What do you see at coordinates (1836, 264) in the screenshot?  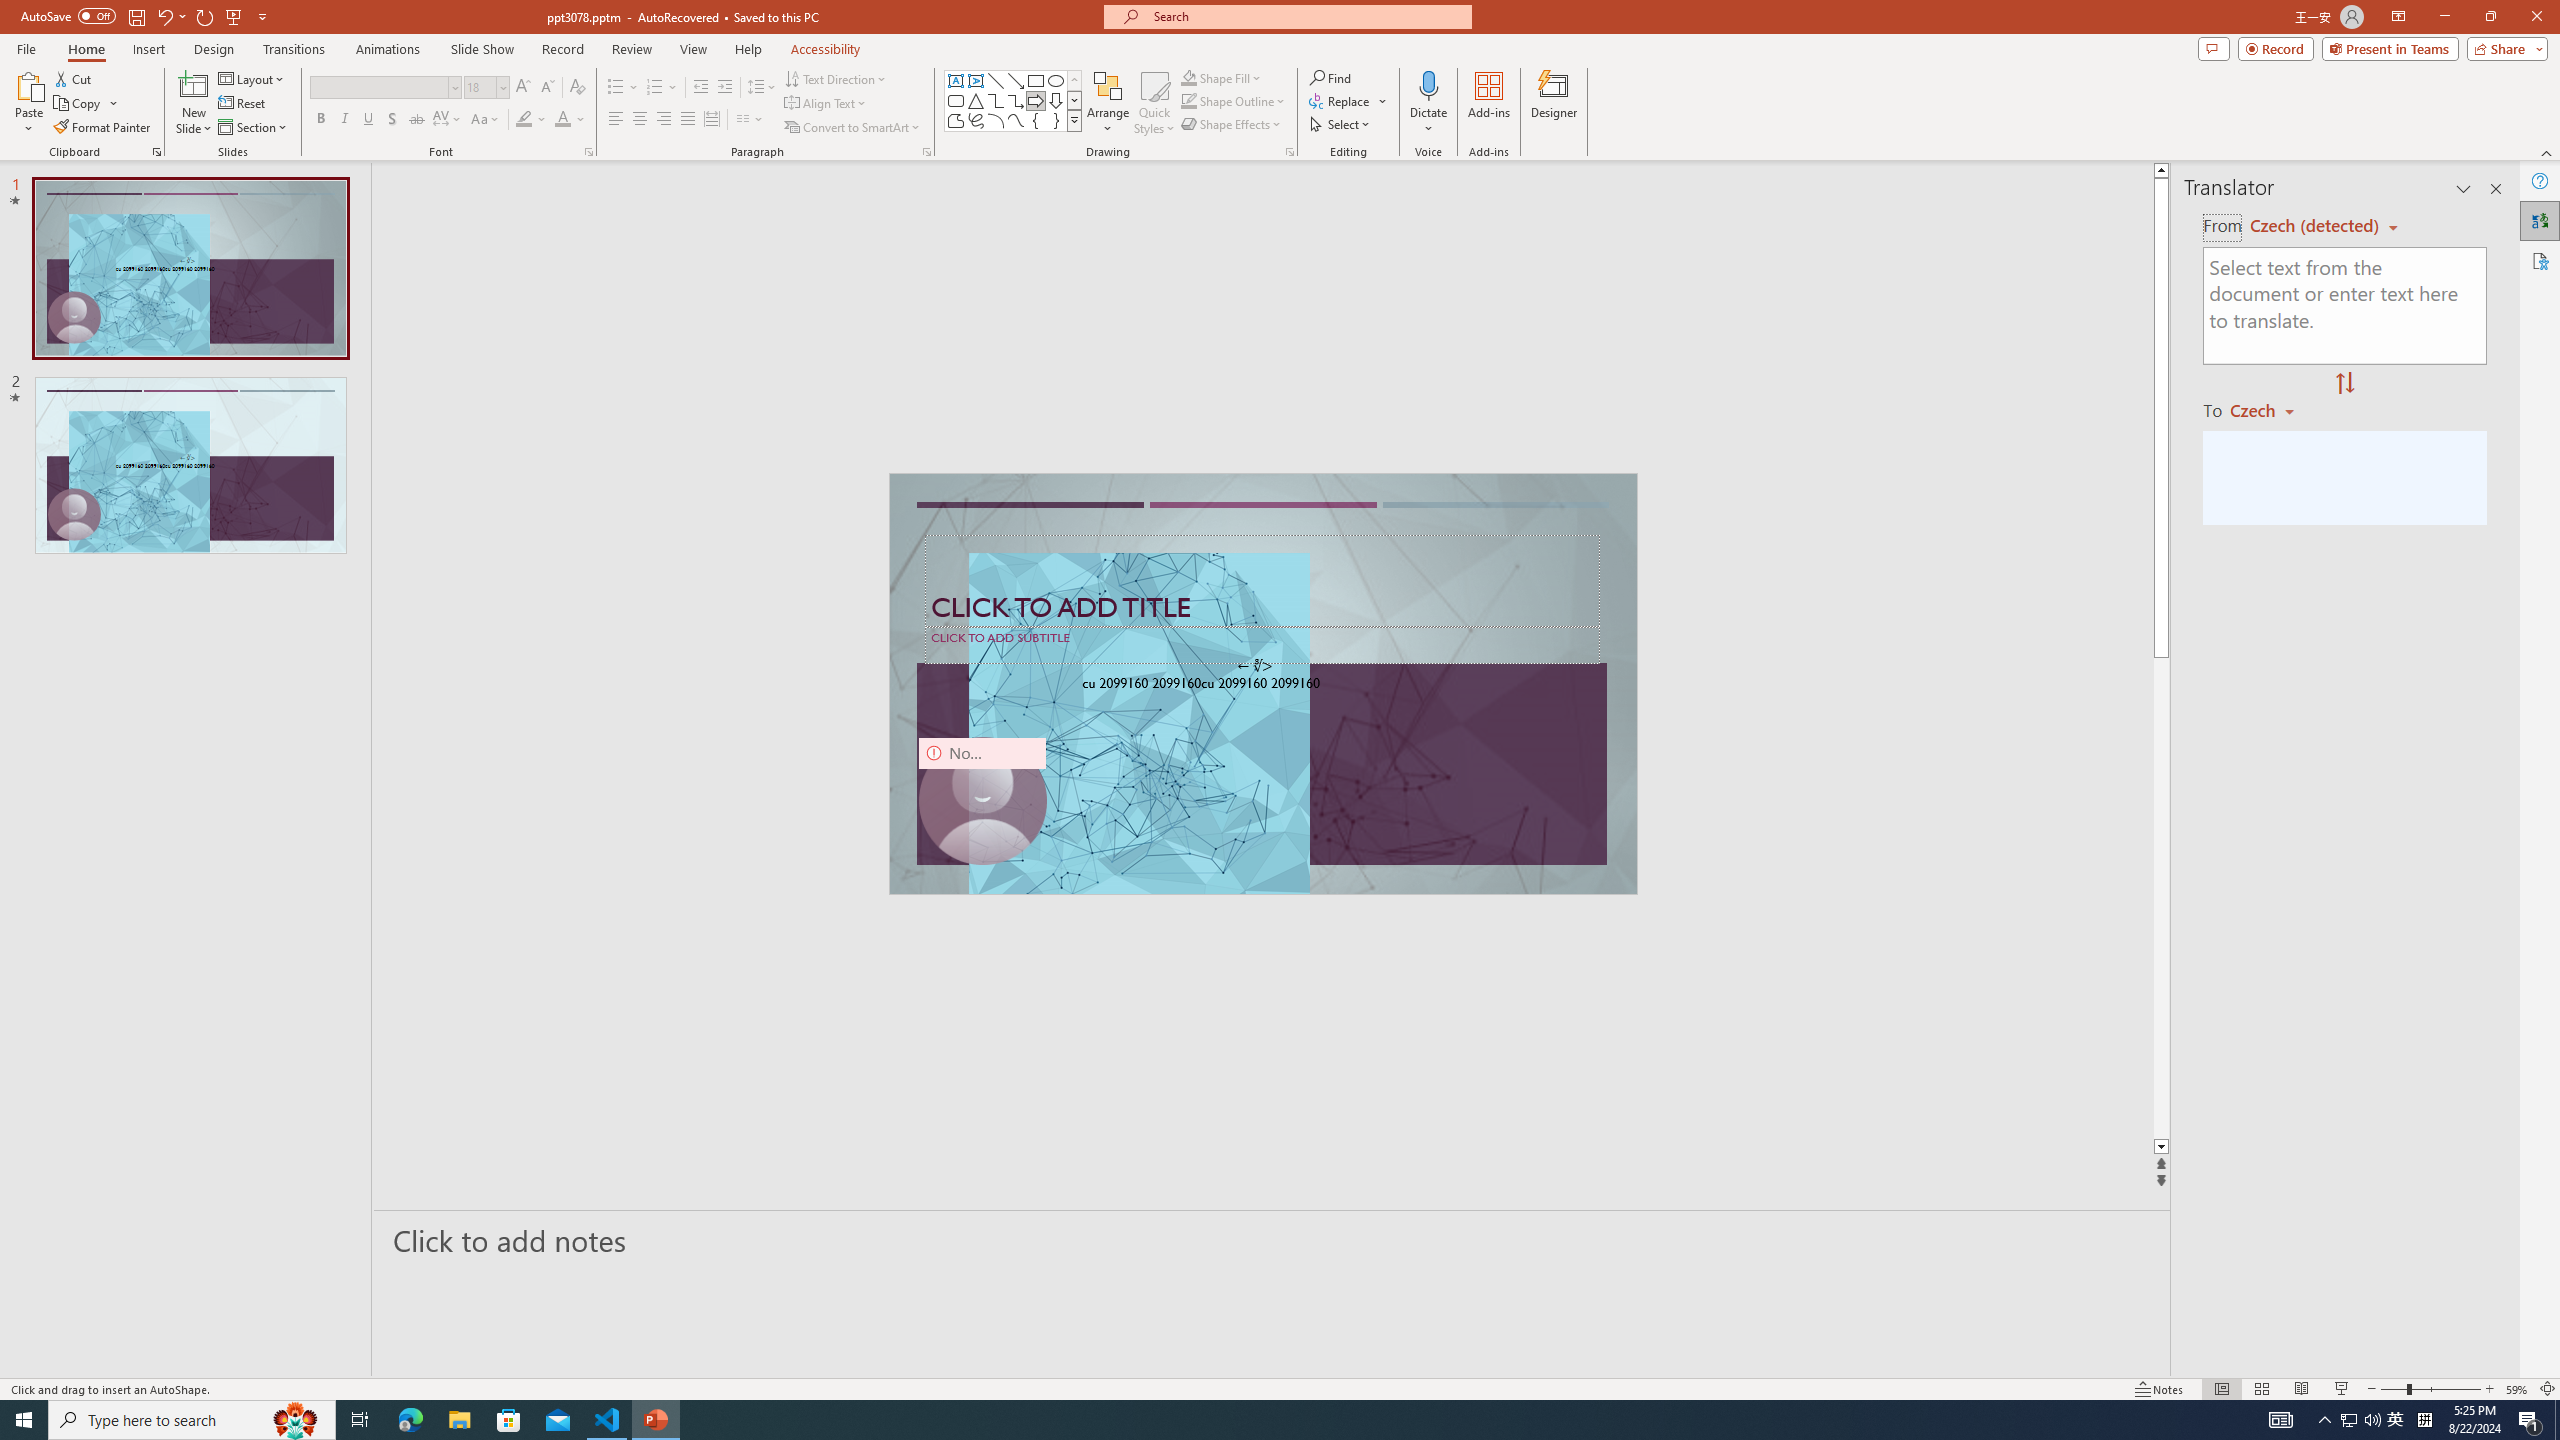 I see `Customize Layout...` at bounding box center [1836, 264].